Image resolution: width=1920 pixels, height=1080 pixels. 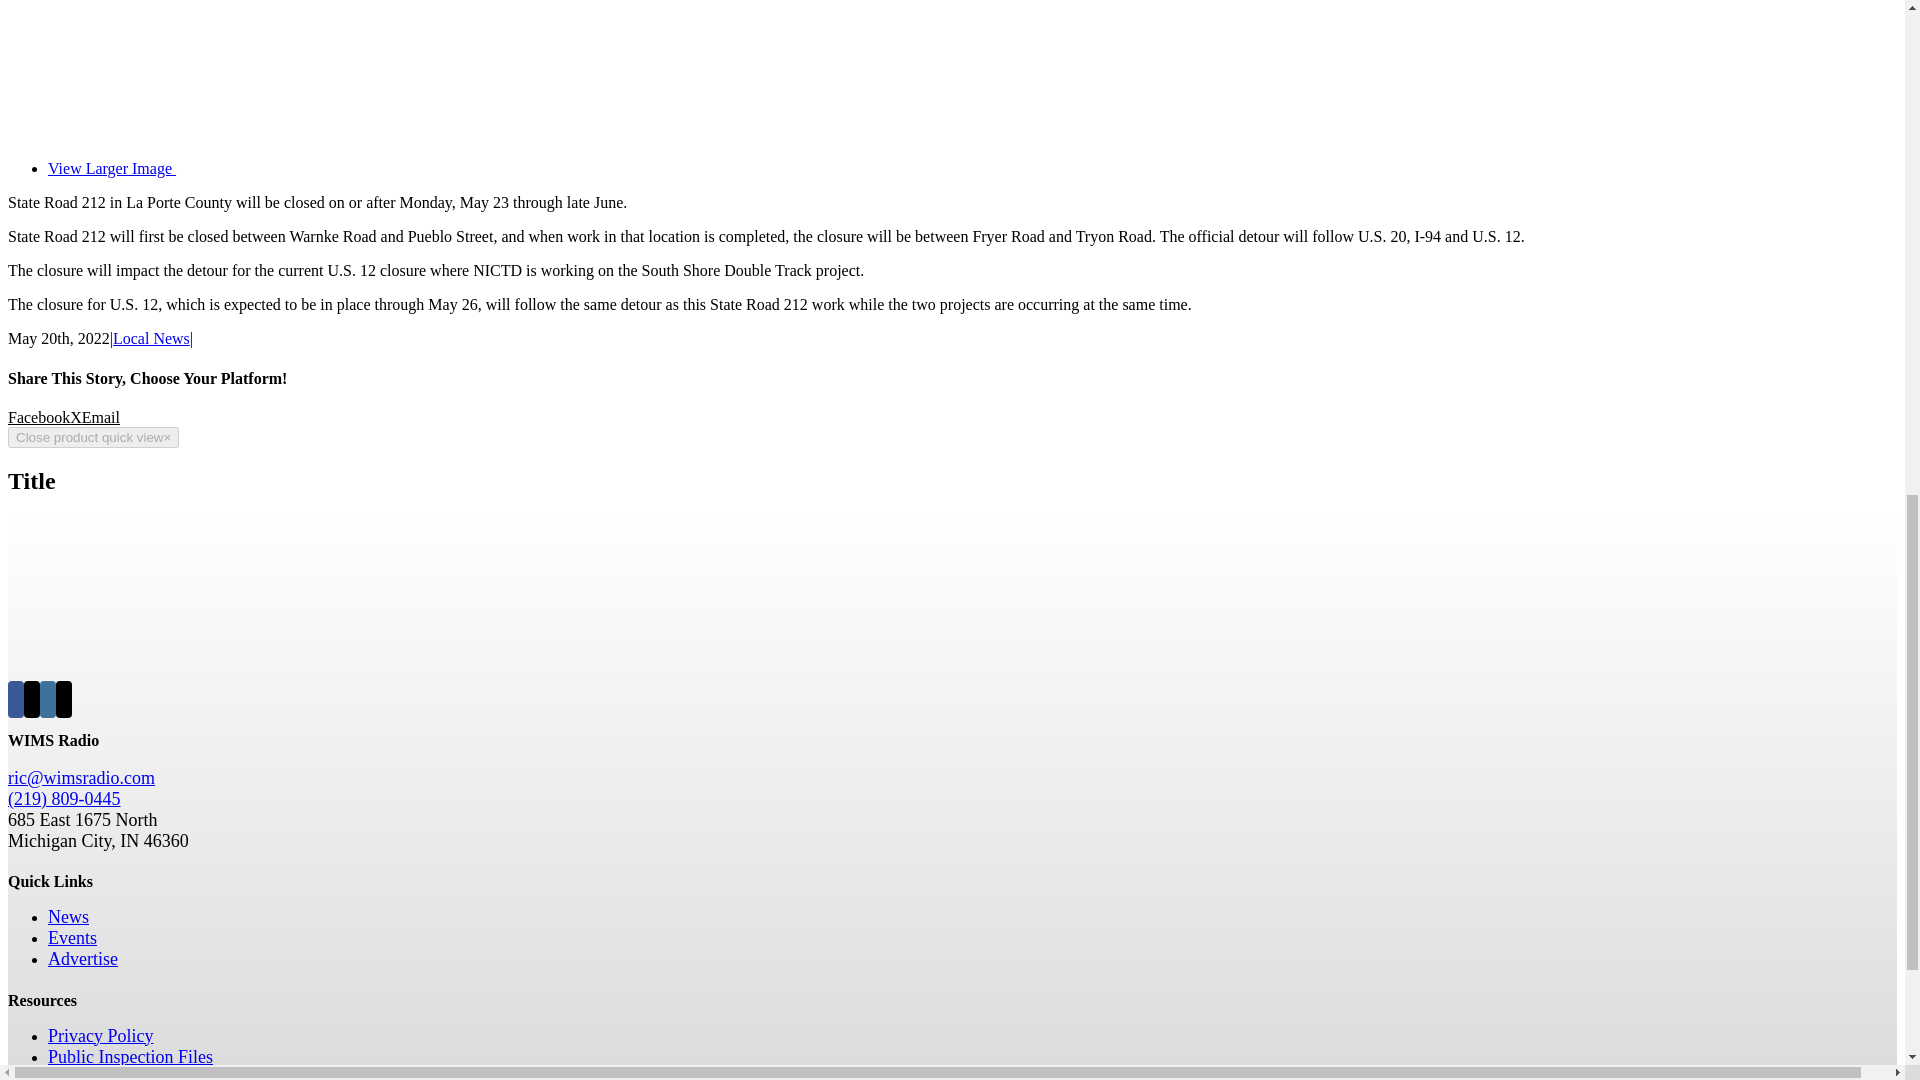 What do you see at coordinates (68, 916) in the screenshot?
I see `News` at bounding box center [68, 916].